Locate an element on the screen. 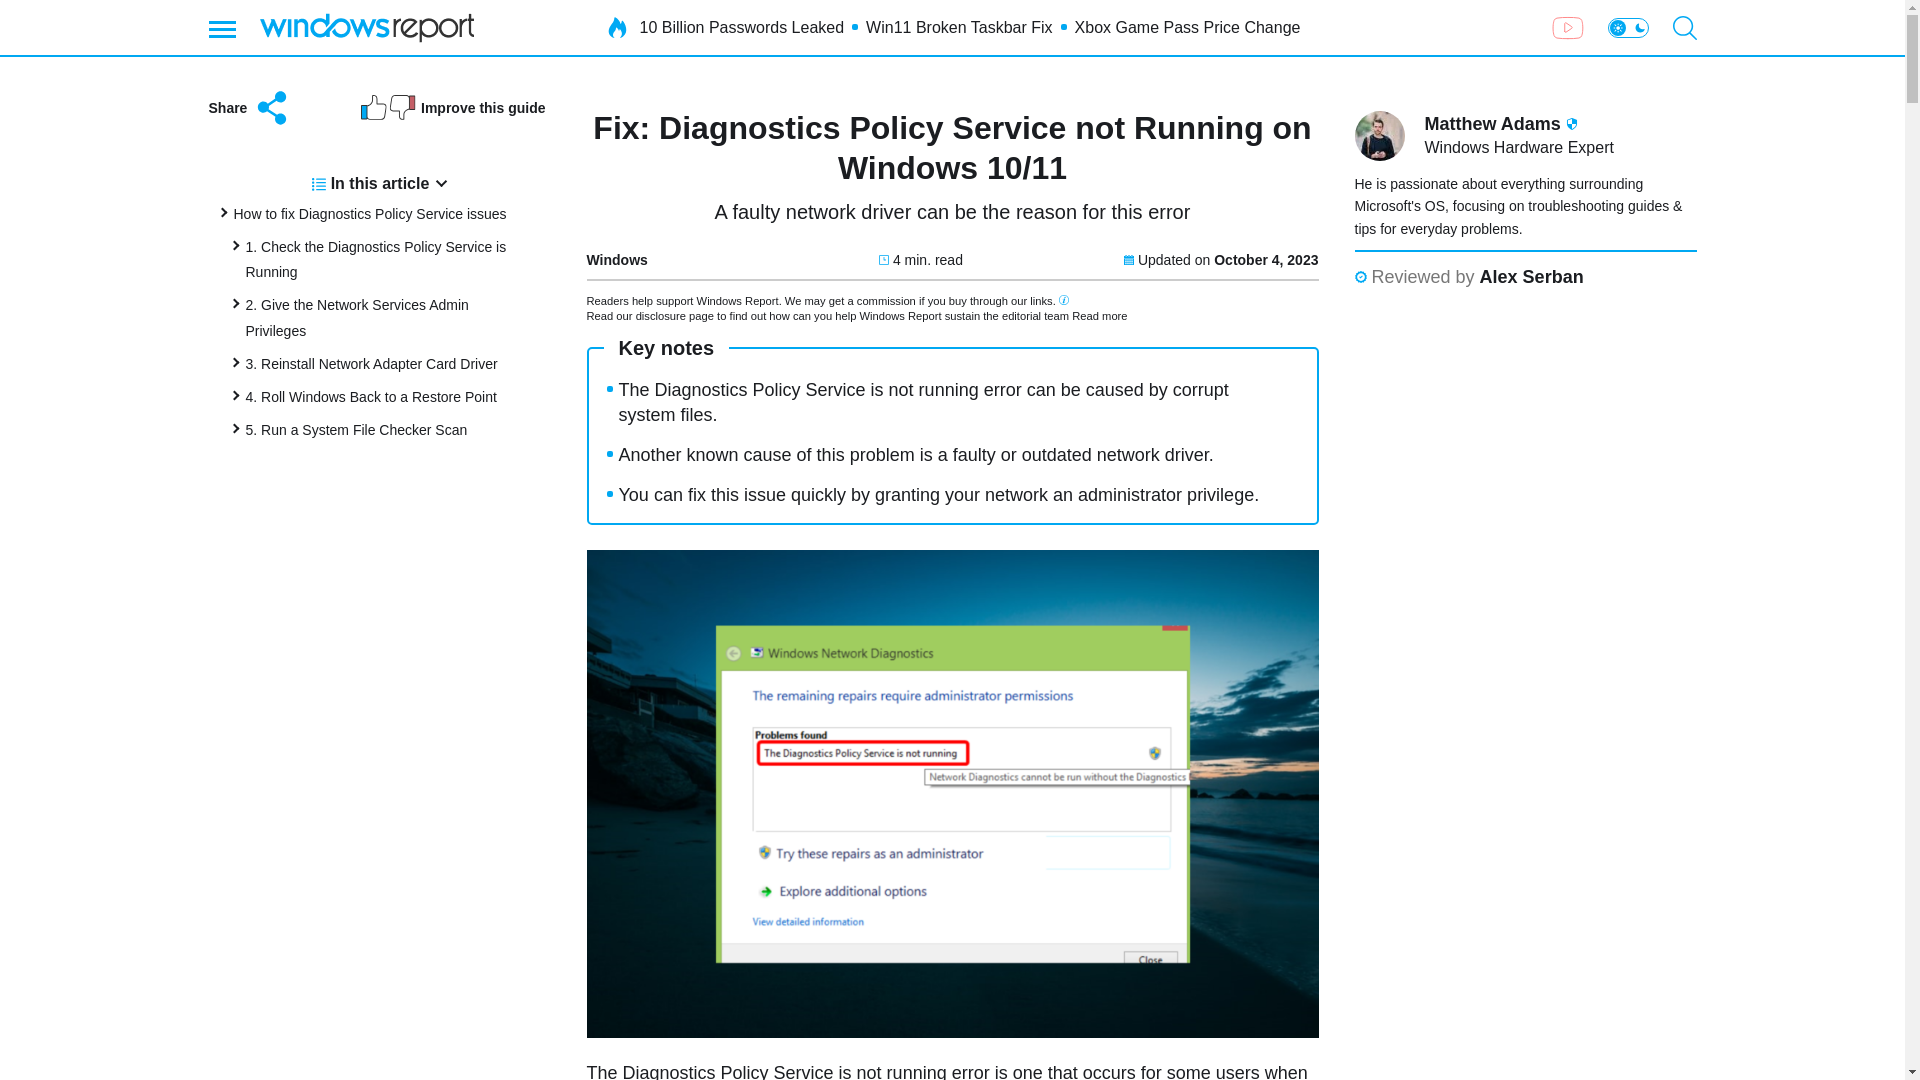  5. Run a System File Checker Scan is located at coordinates (356, 430).